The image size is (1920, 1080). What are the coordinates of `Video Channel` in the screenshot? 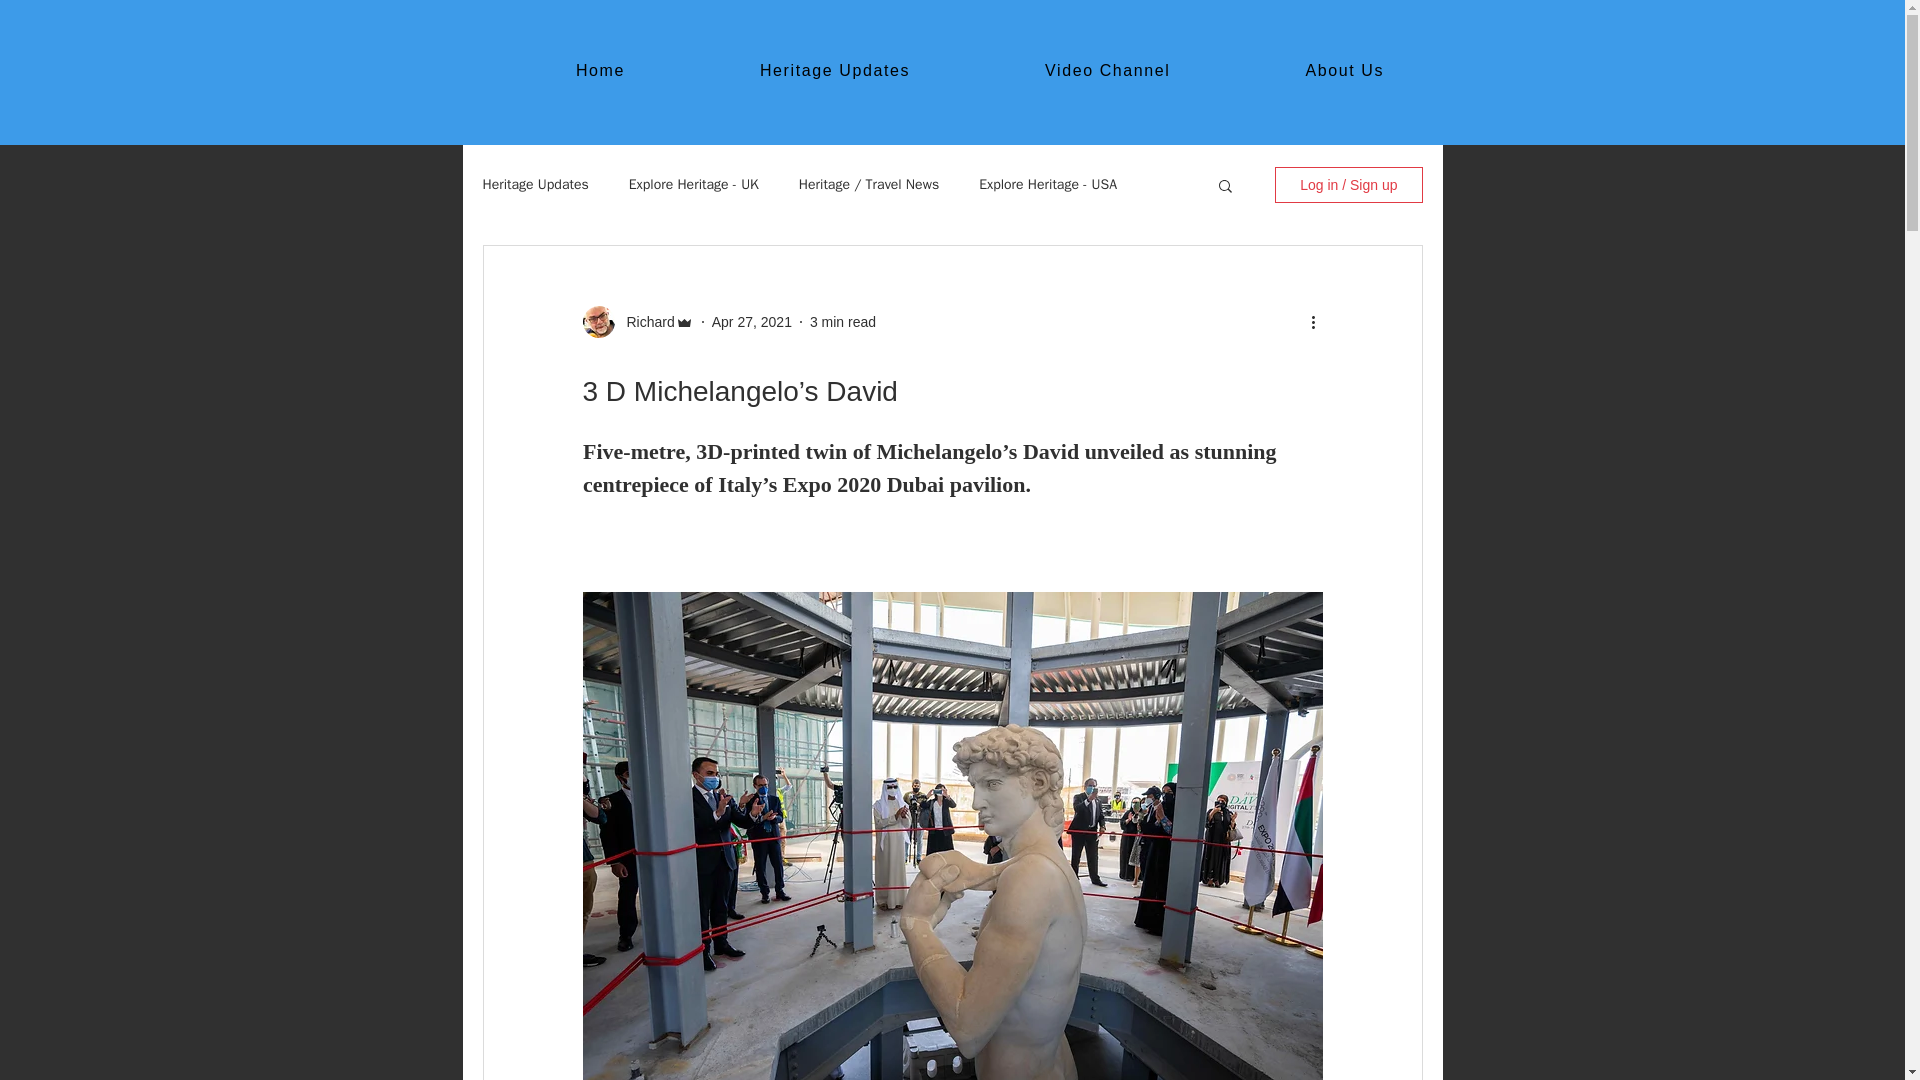 It's located at (1048, 185).